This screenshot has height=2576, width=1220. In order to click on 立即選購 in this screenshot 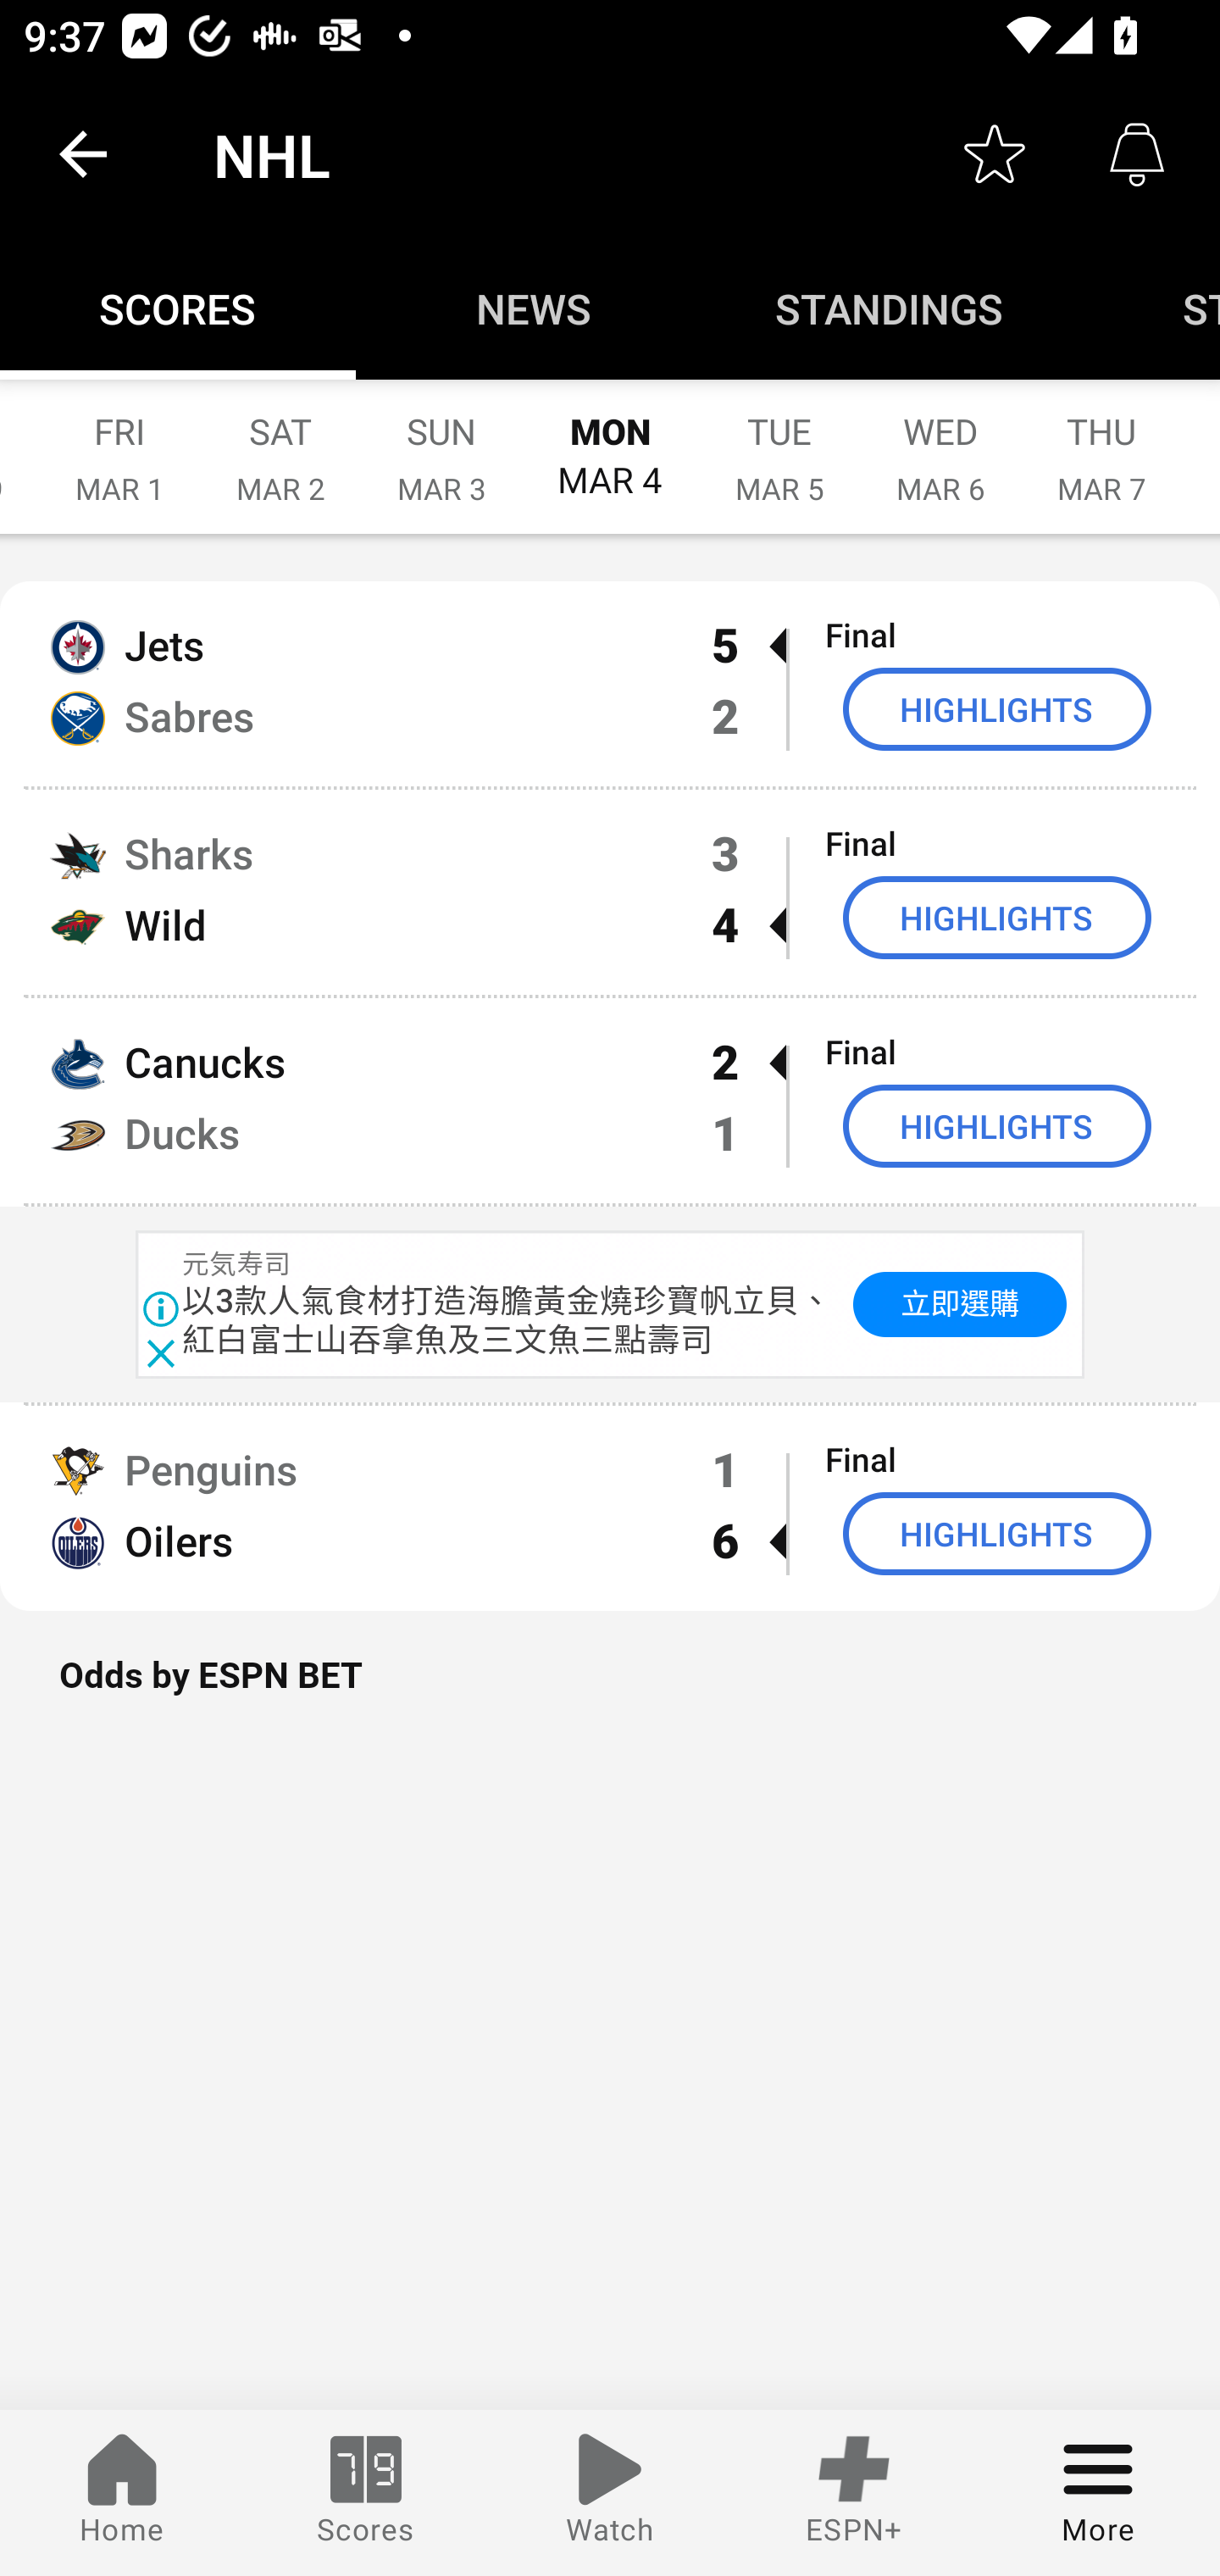, I will do `click(961, 1304)`.